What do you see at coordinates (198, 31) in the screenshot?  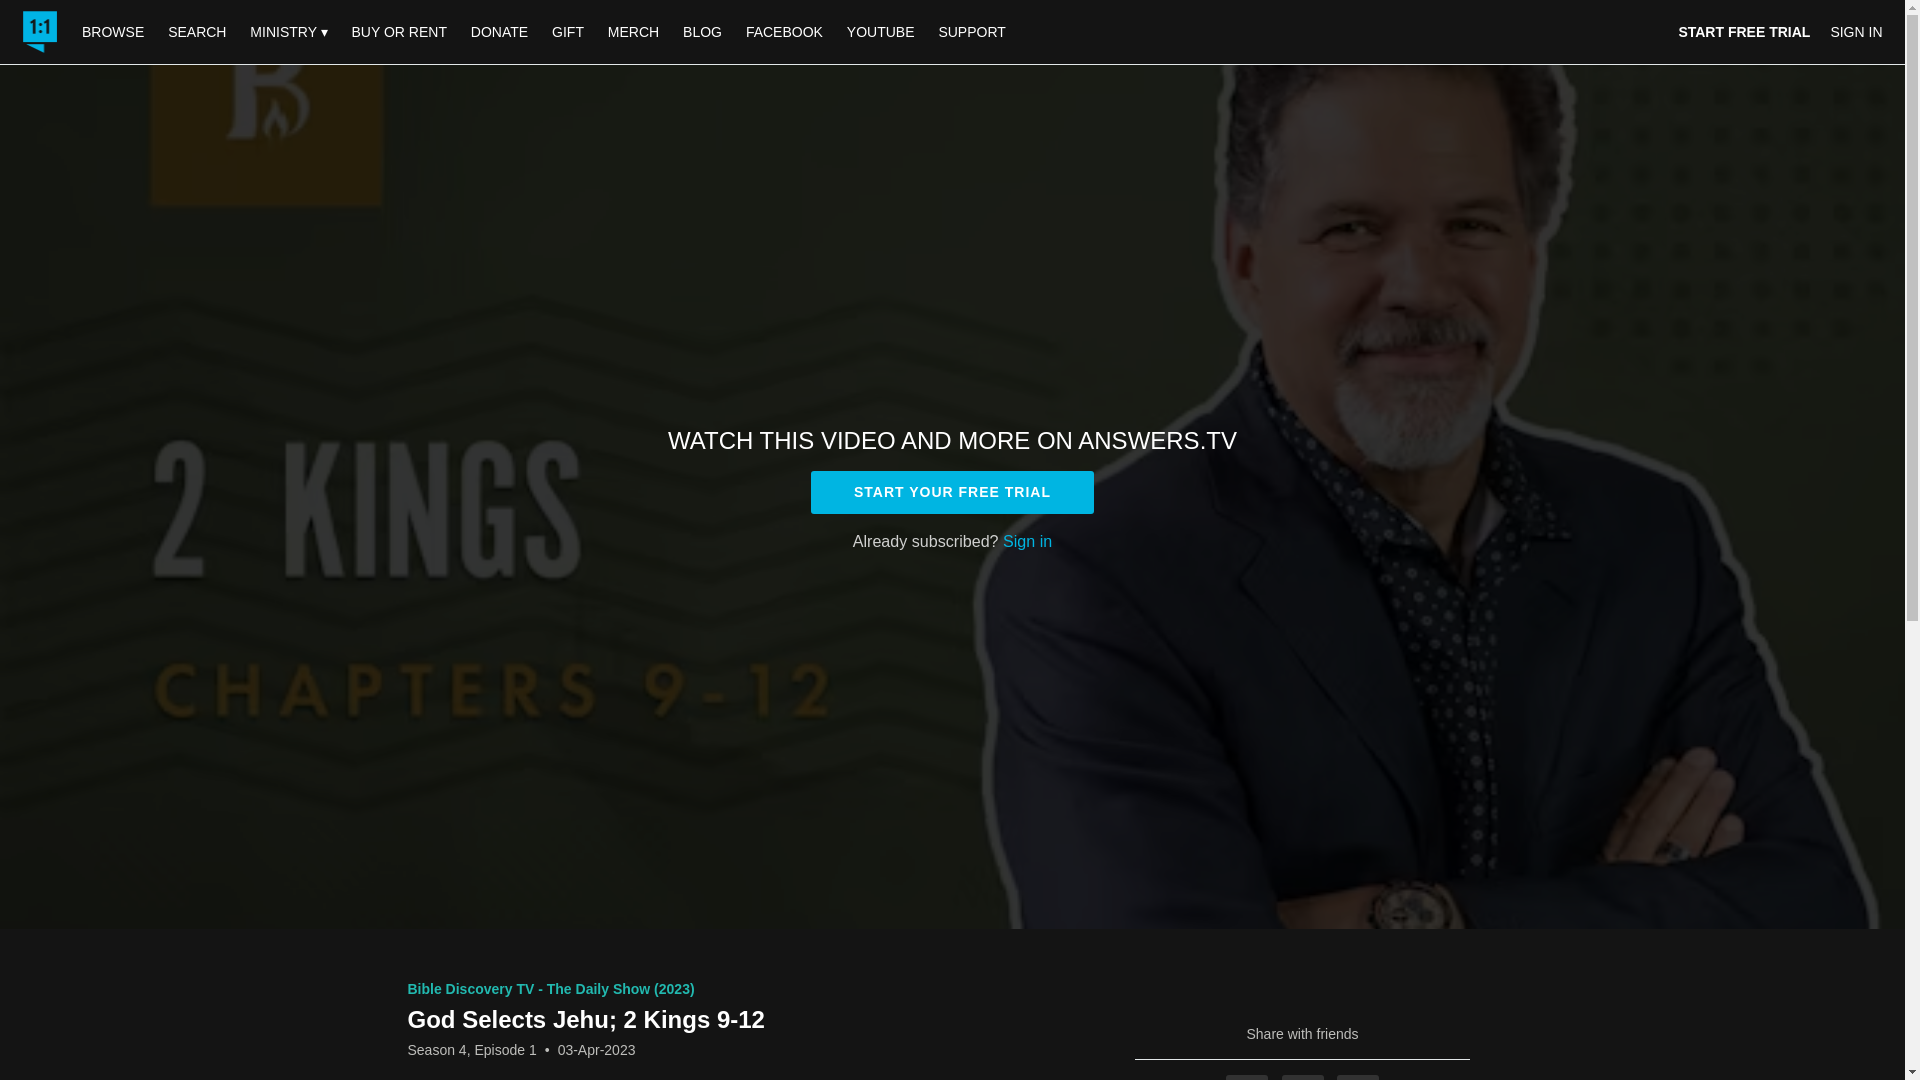 I see `SEARCH` at bounding box center [198, 31].